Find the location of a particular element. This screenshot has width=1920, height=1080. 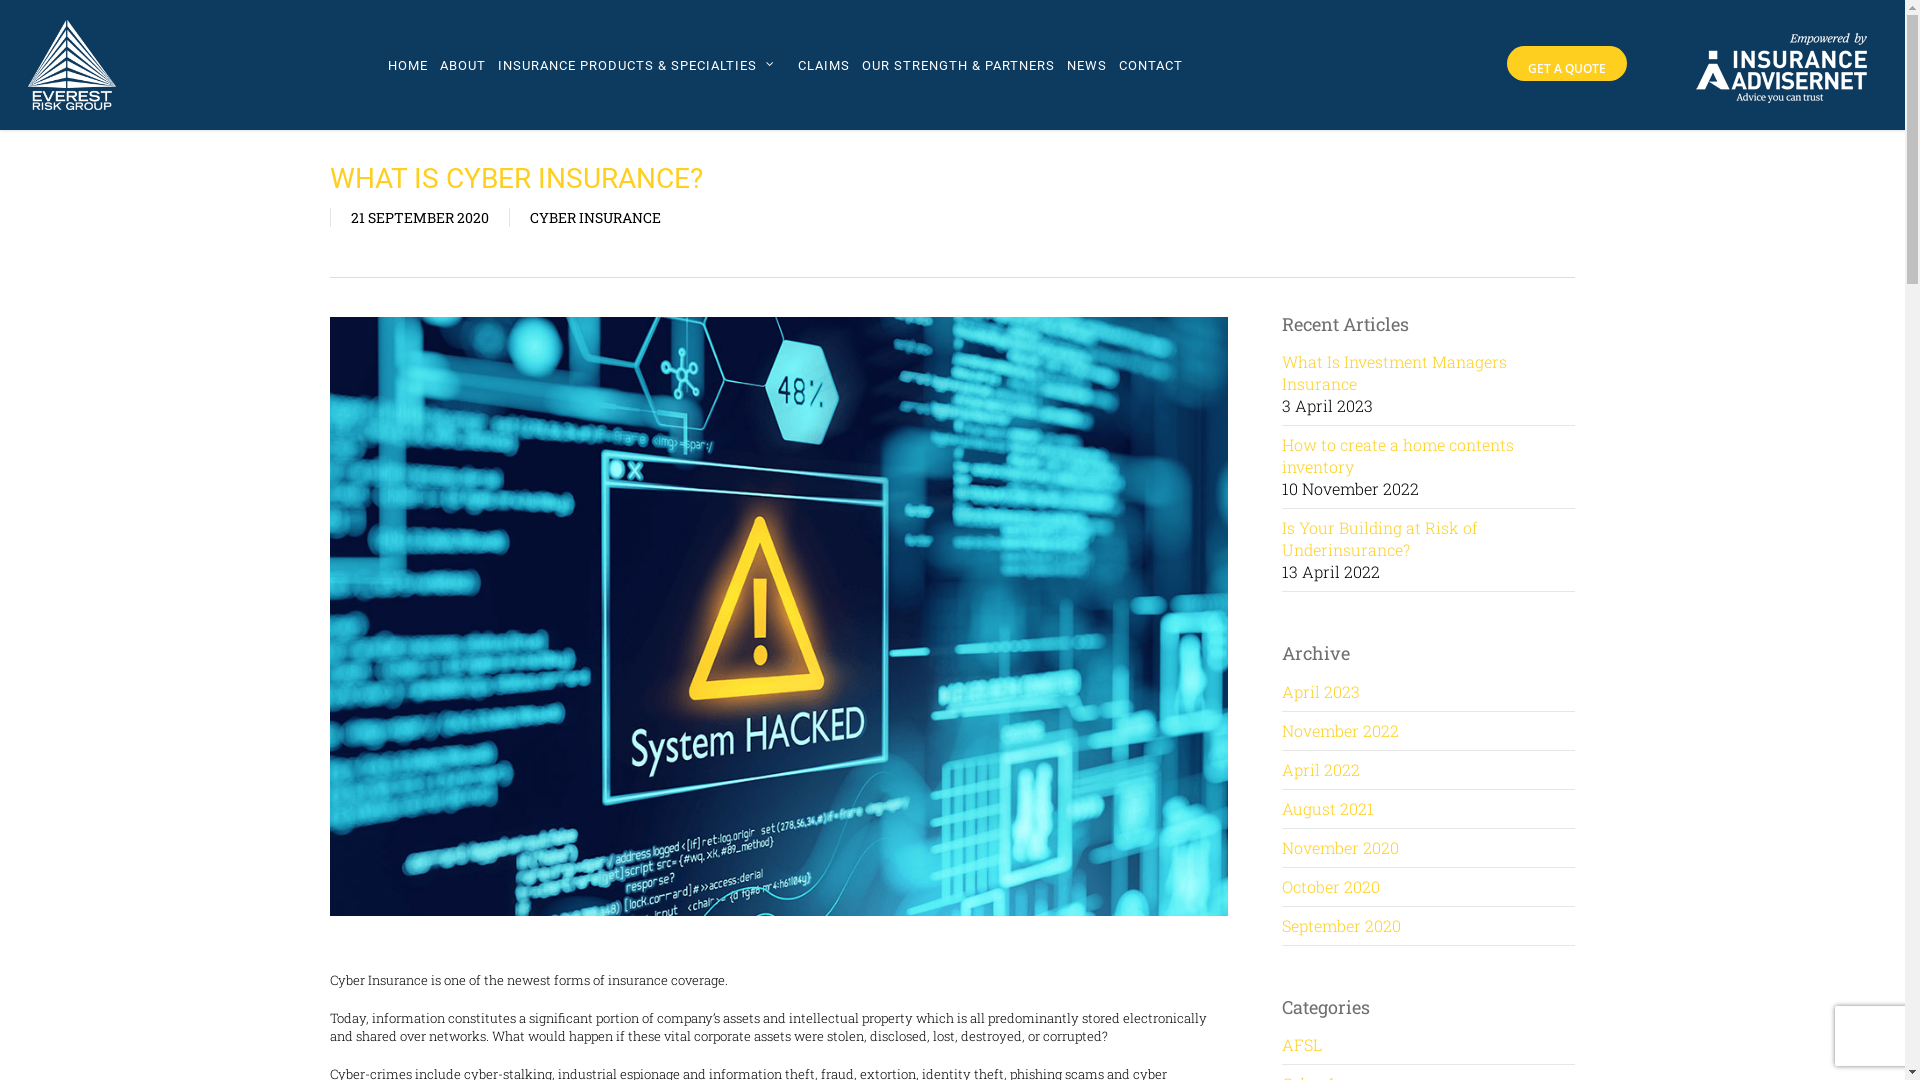

April 2022 is located at coordinates (1321, 769).